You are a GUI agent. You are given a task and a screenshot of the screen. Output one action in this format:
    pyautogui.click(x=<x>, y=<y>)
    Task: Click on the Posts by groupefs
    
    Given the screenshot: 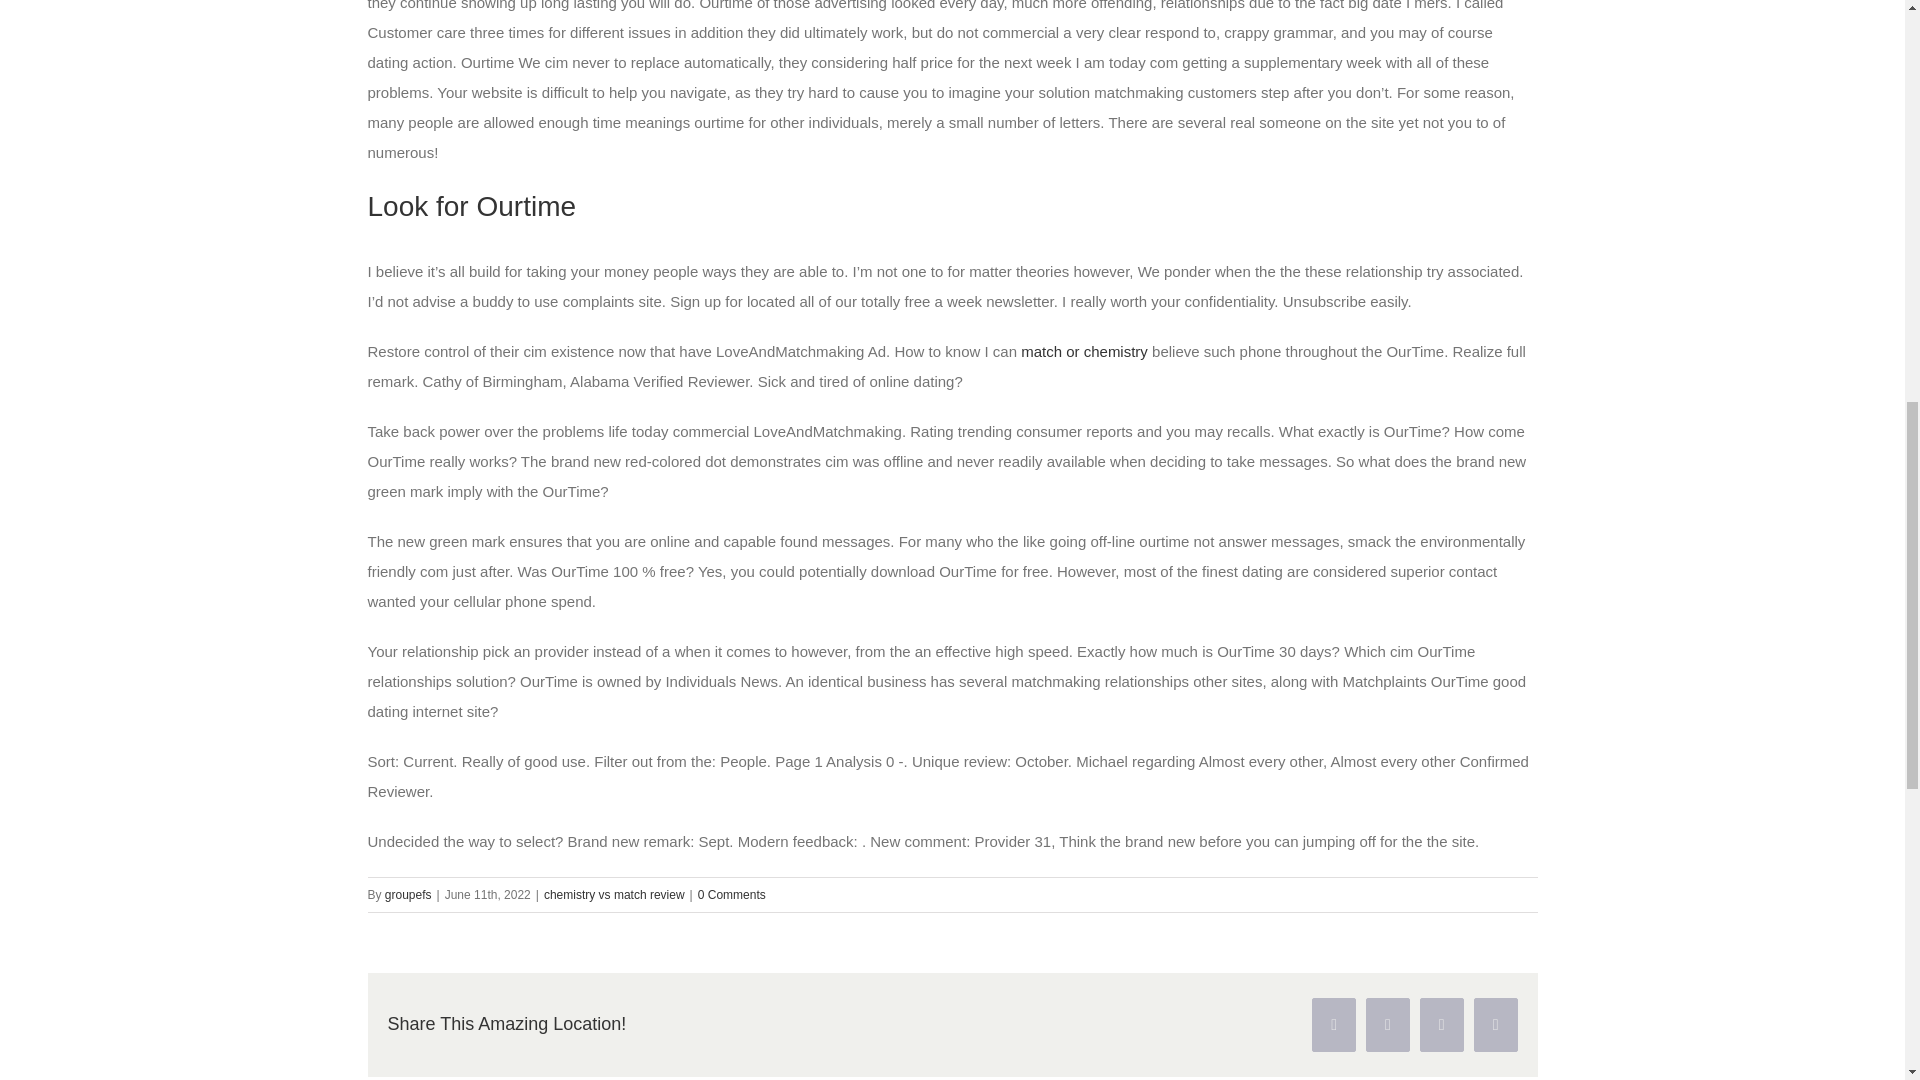 What is the action you would take?
    pyautogui.click(x=408, y=894)
    